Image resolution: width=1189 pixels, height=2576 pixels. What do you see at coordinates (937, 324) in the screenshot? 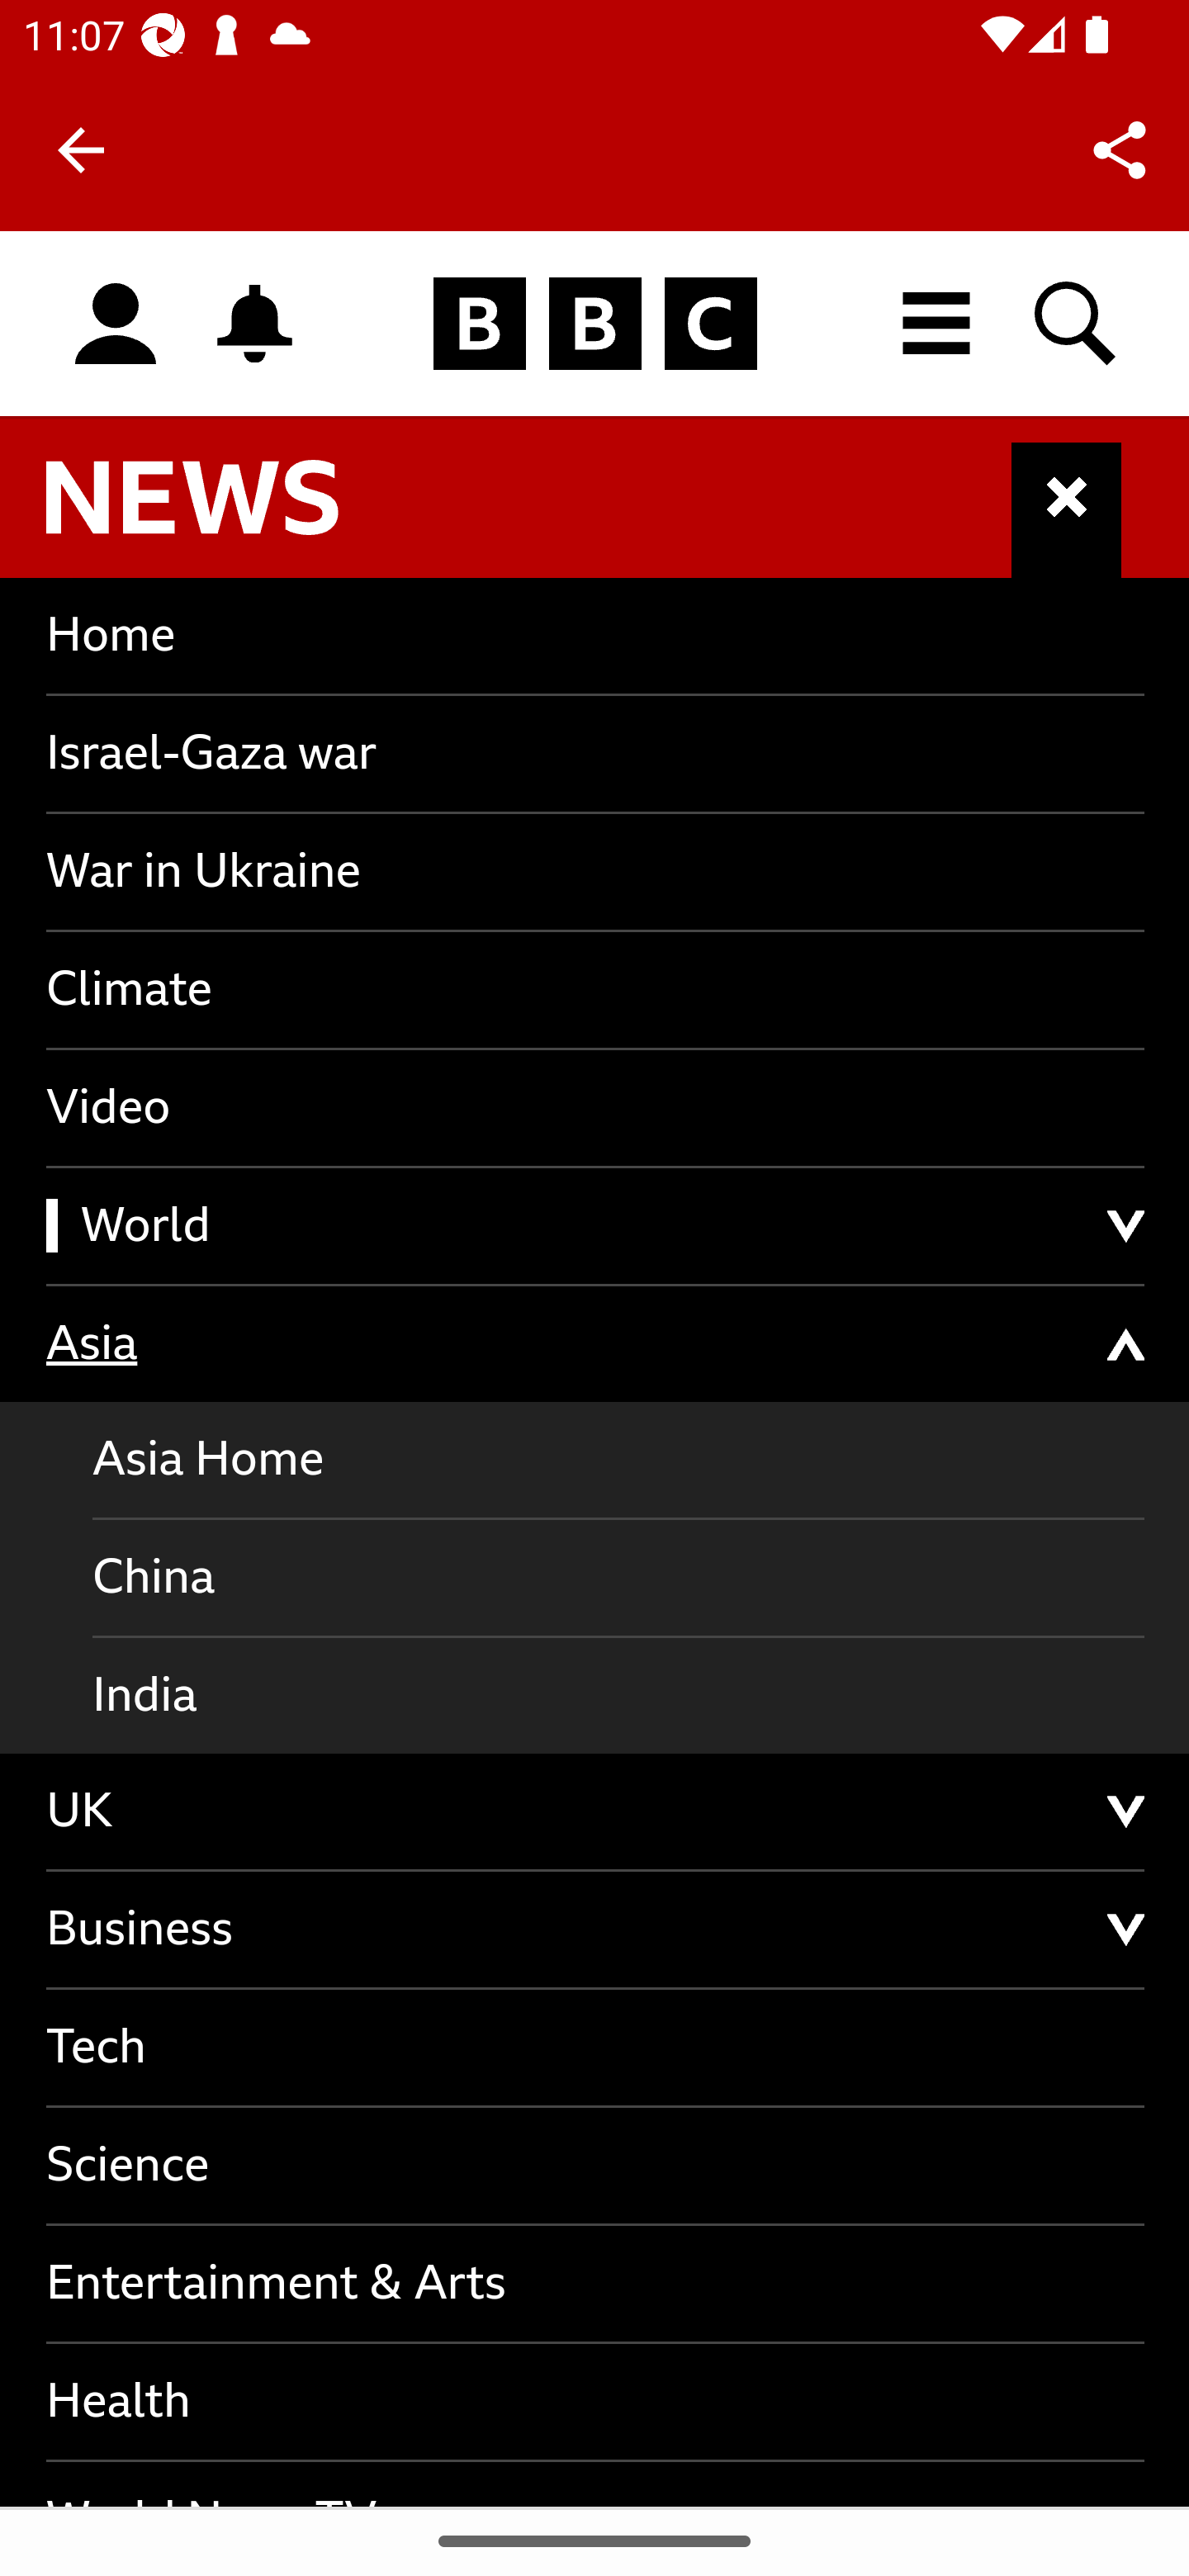
I see `All BBC destinations menu` at bounding box center [937, 324].